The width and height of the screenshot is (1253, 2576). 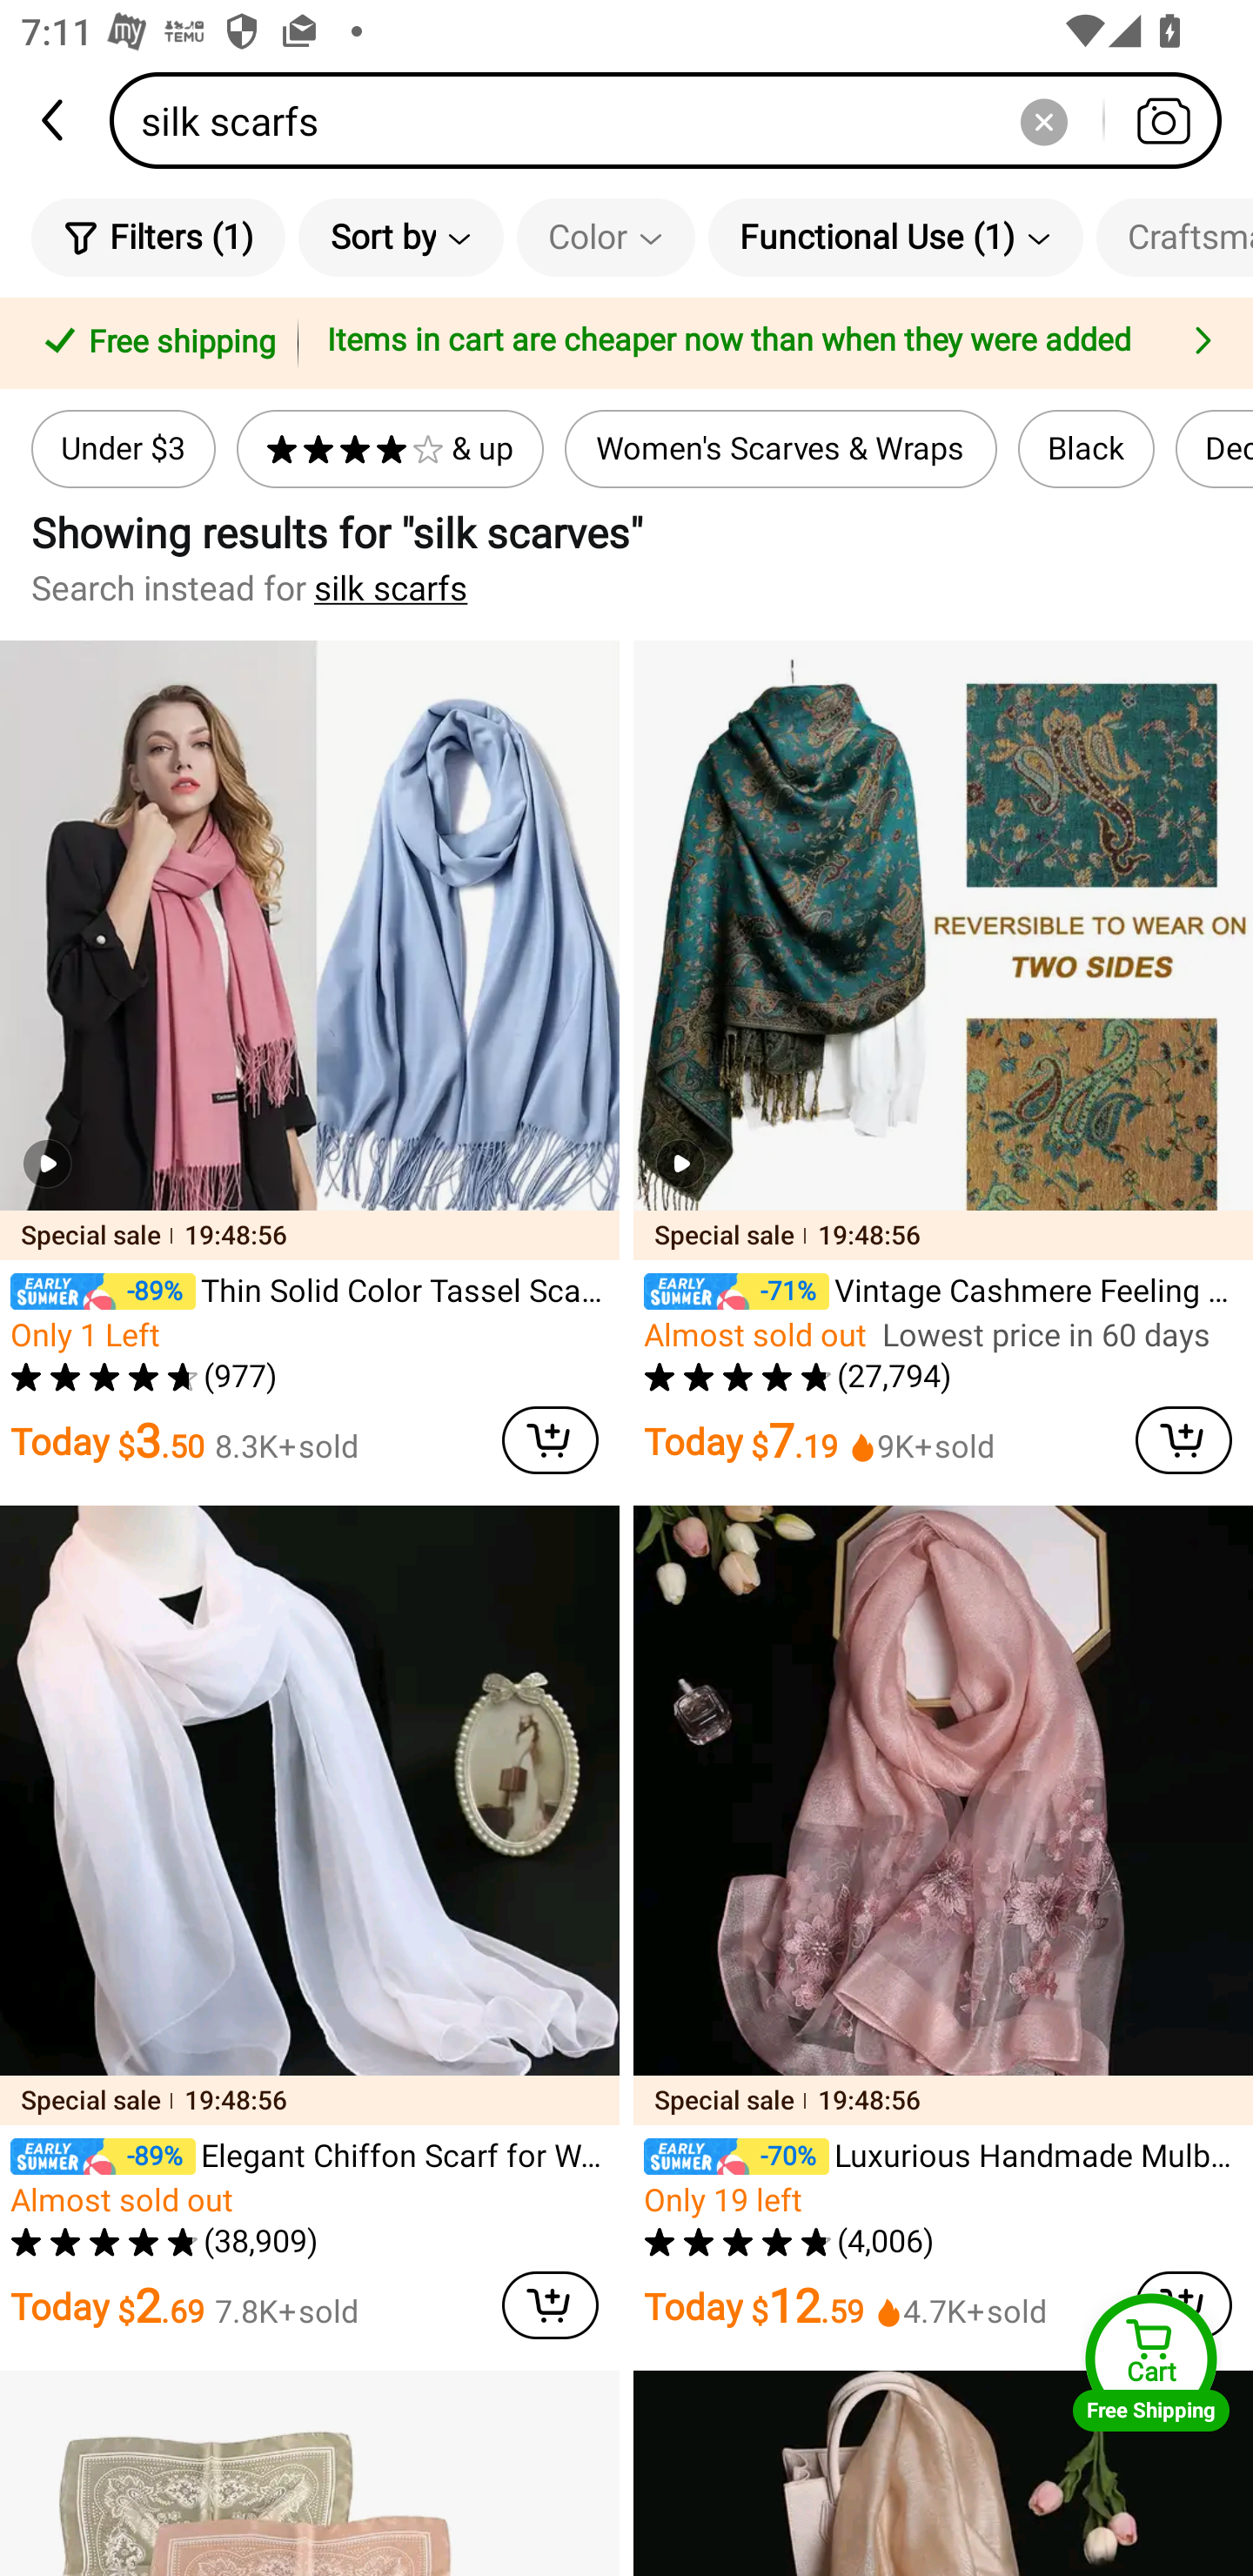 What do you see at coordinates (124, 449) in the screenshot?
I see `Under $3` at bounding box center [124, 449].